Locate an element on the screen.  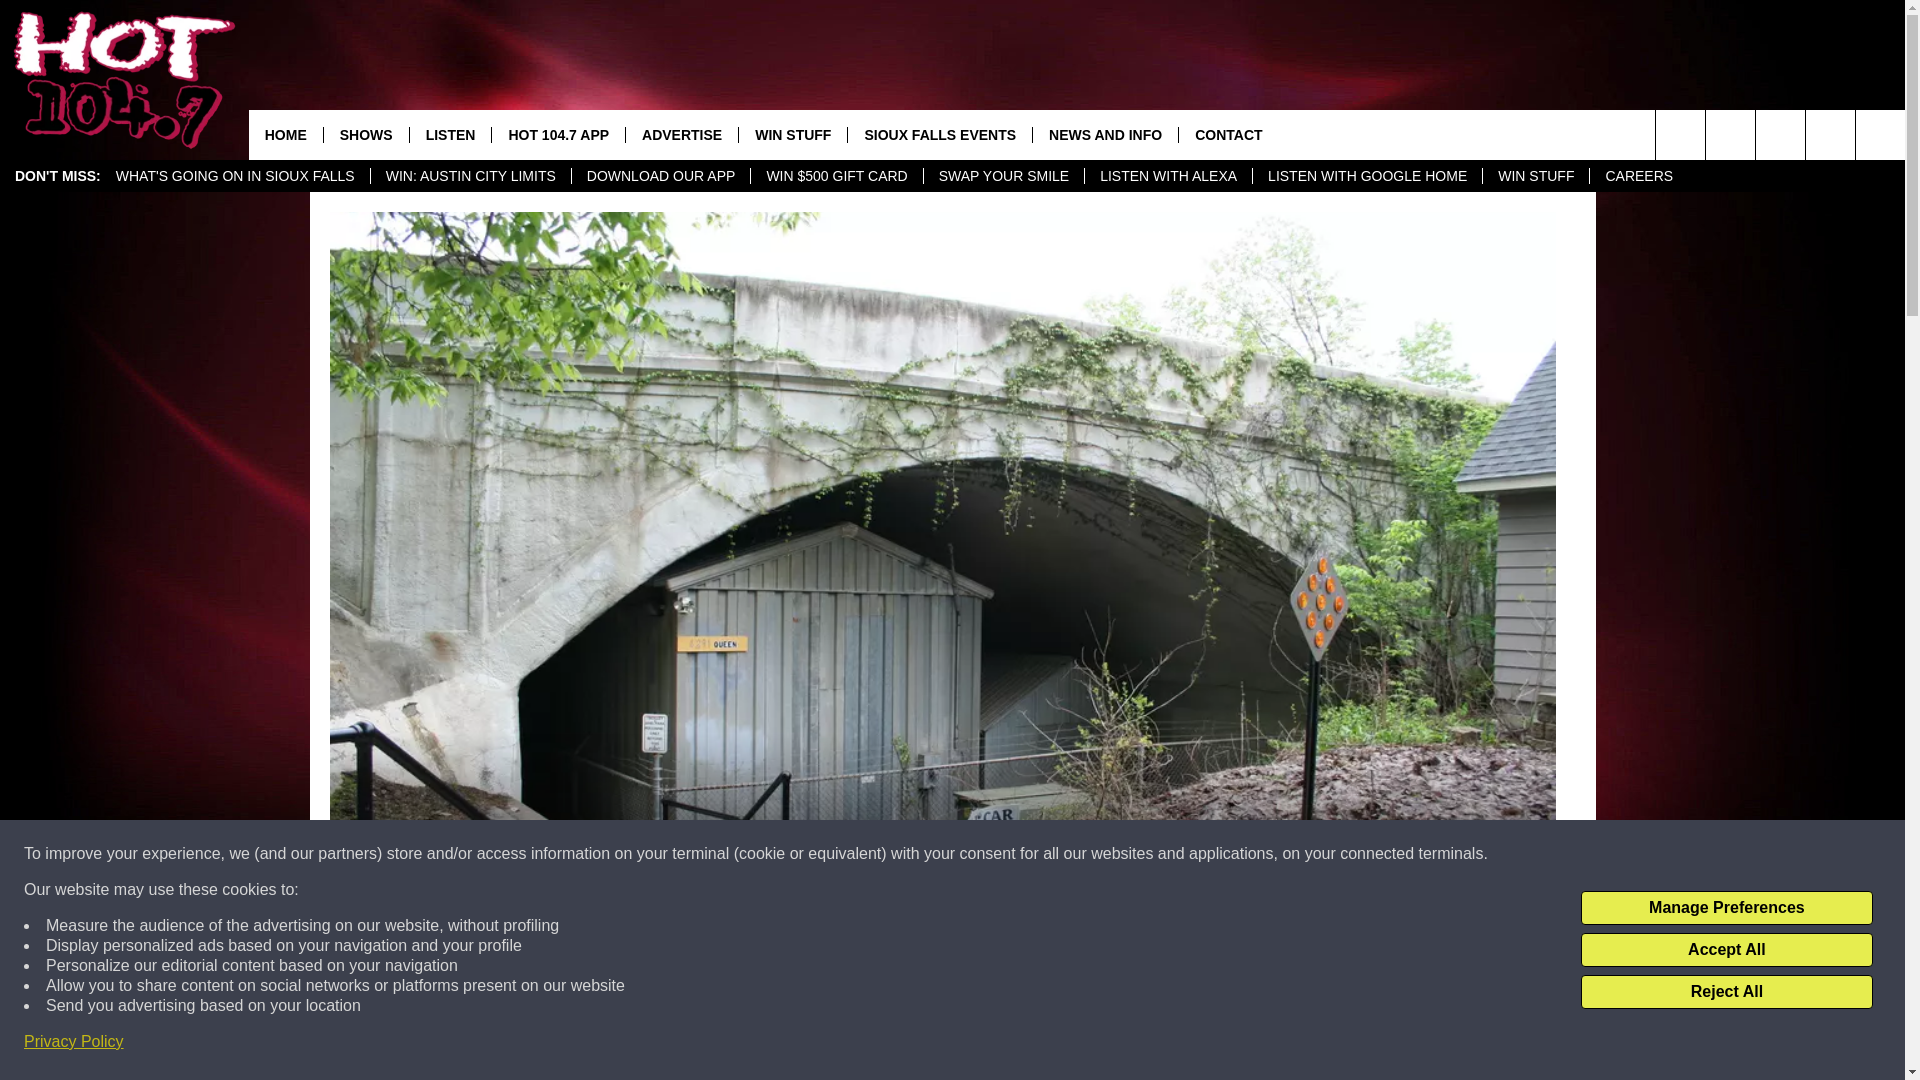
WIN: AUSTIN CITY LIMITS is located at coordinates (470, 176).